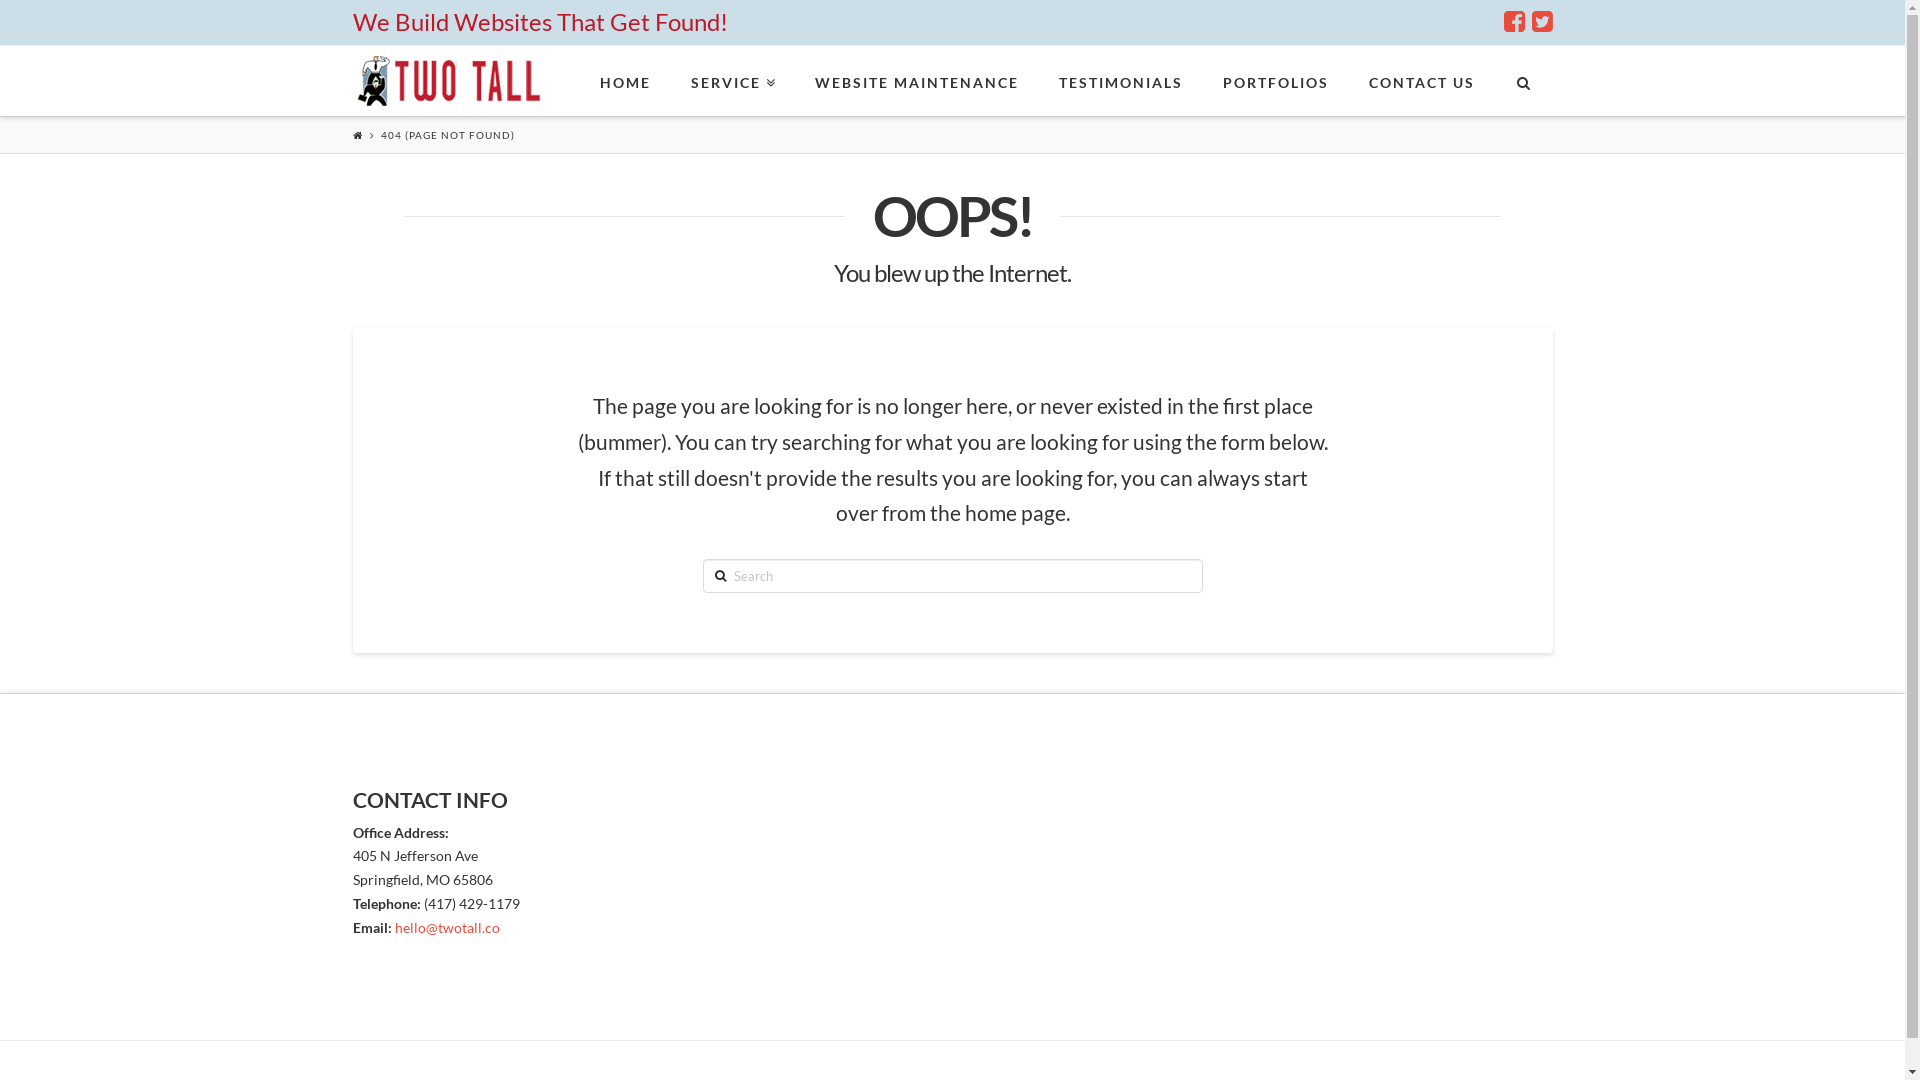 The width and height of the screenshot is (1920, 1080). Describe the element at coordinates (1121, 81) in the screenshot. I see `TESTIMONIALS` at that location.